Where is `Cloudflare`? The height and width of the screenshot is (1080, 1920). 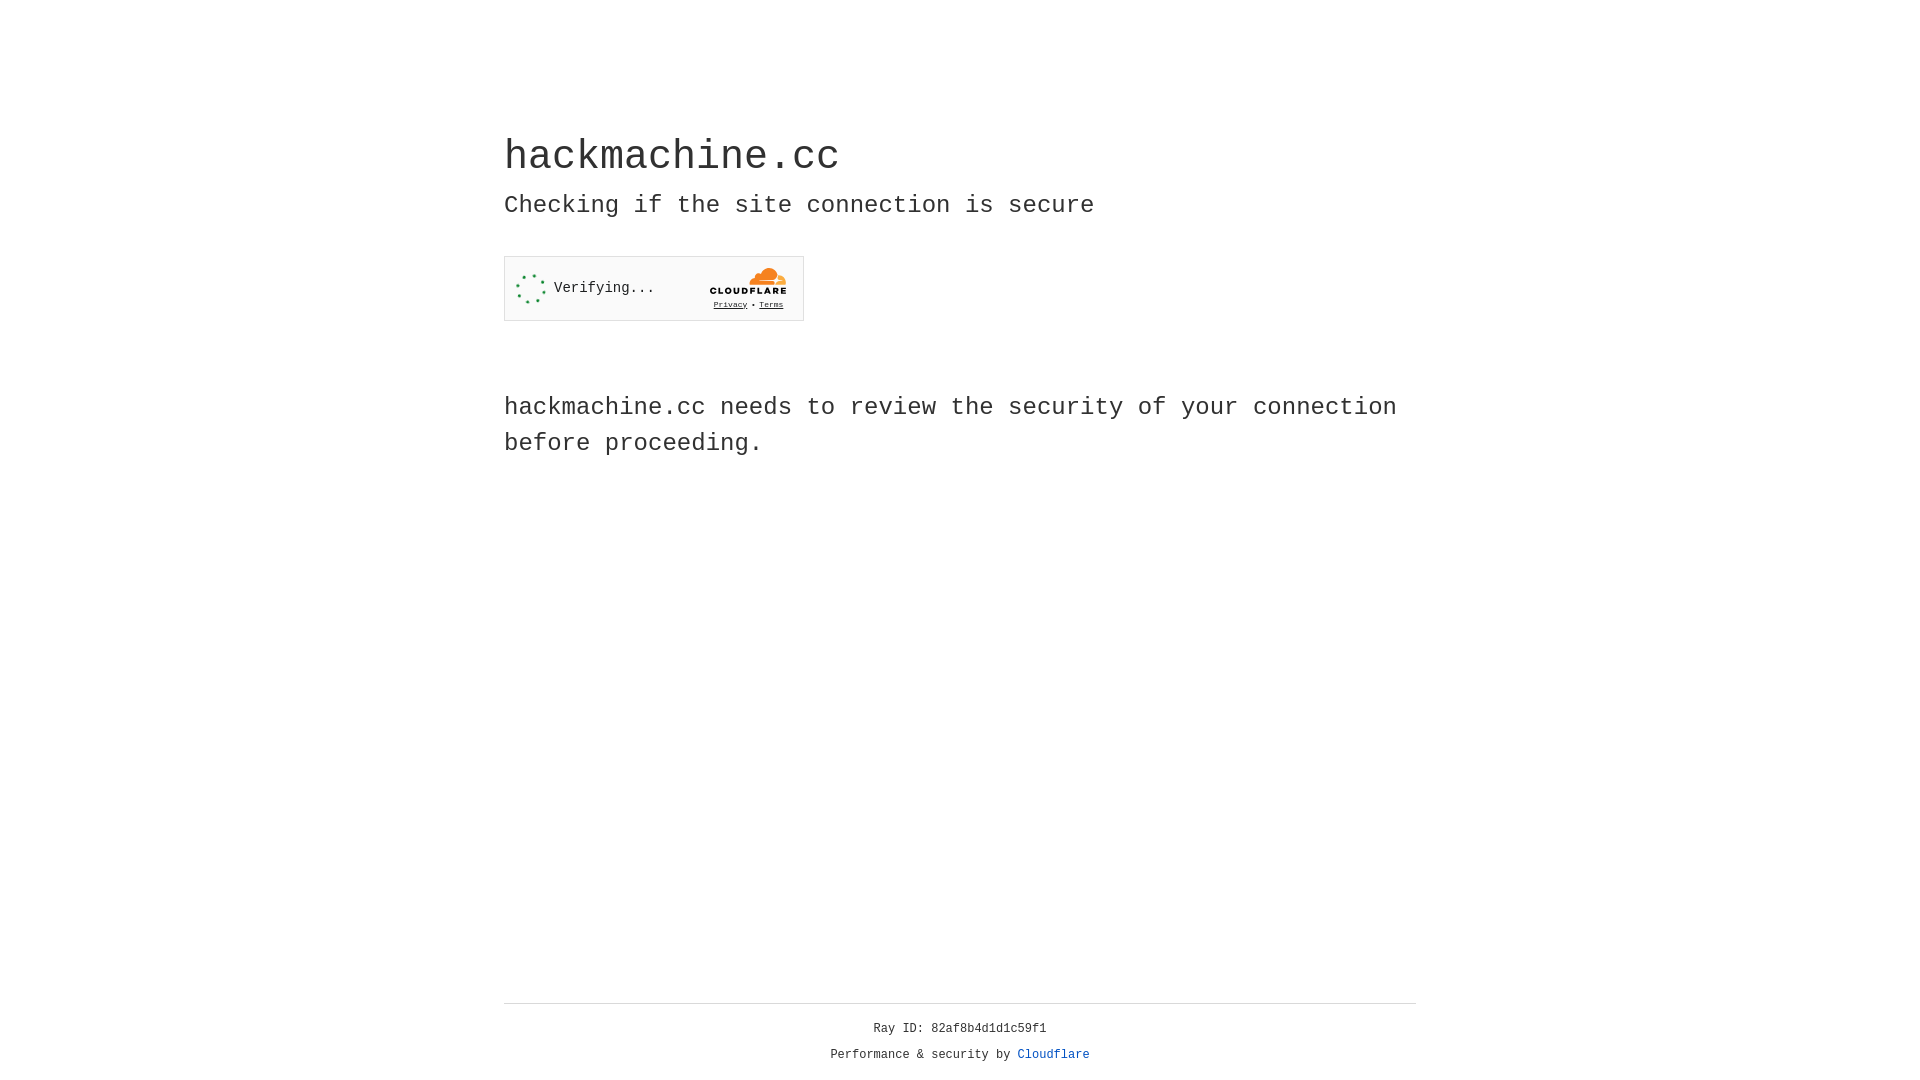
Cloudflare is located at coordinates (1054, 1055).